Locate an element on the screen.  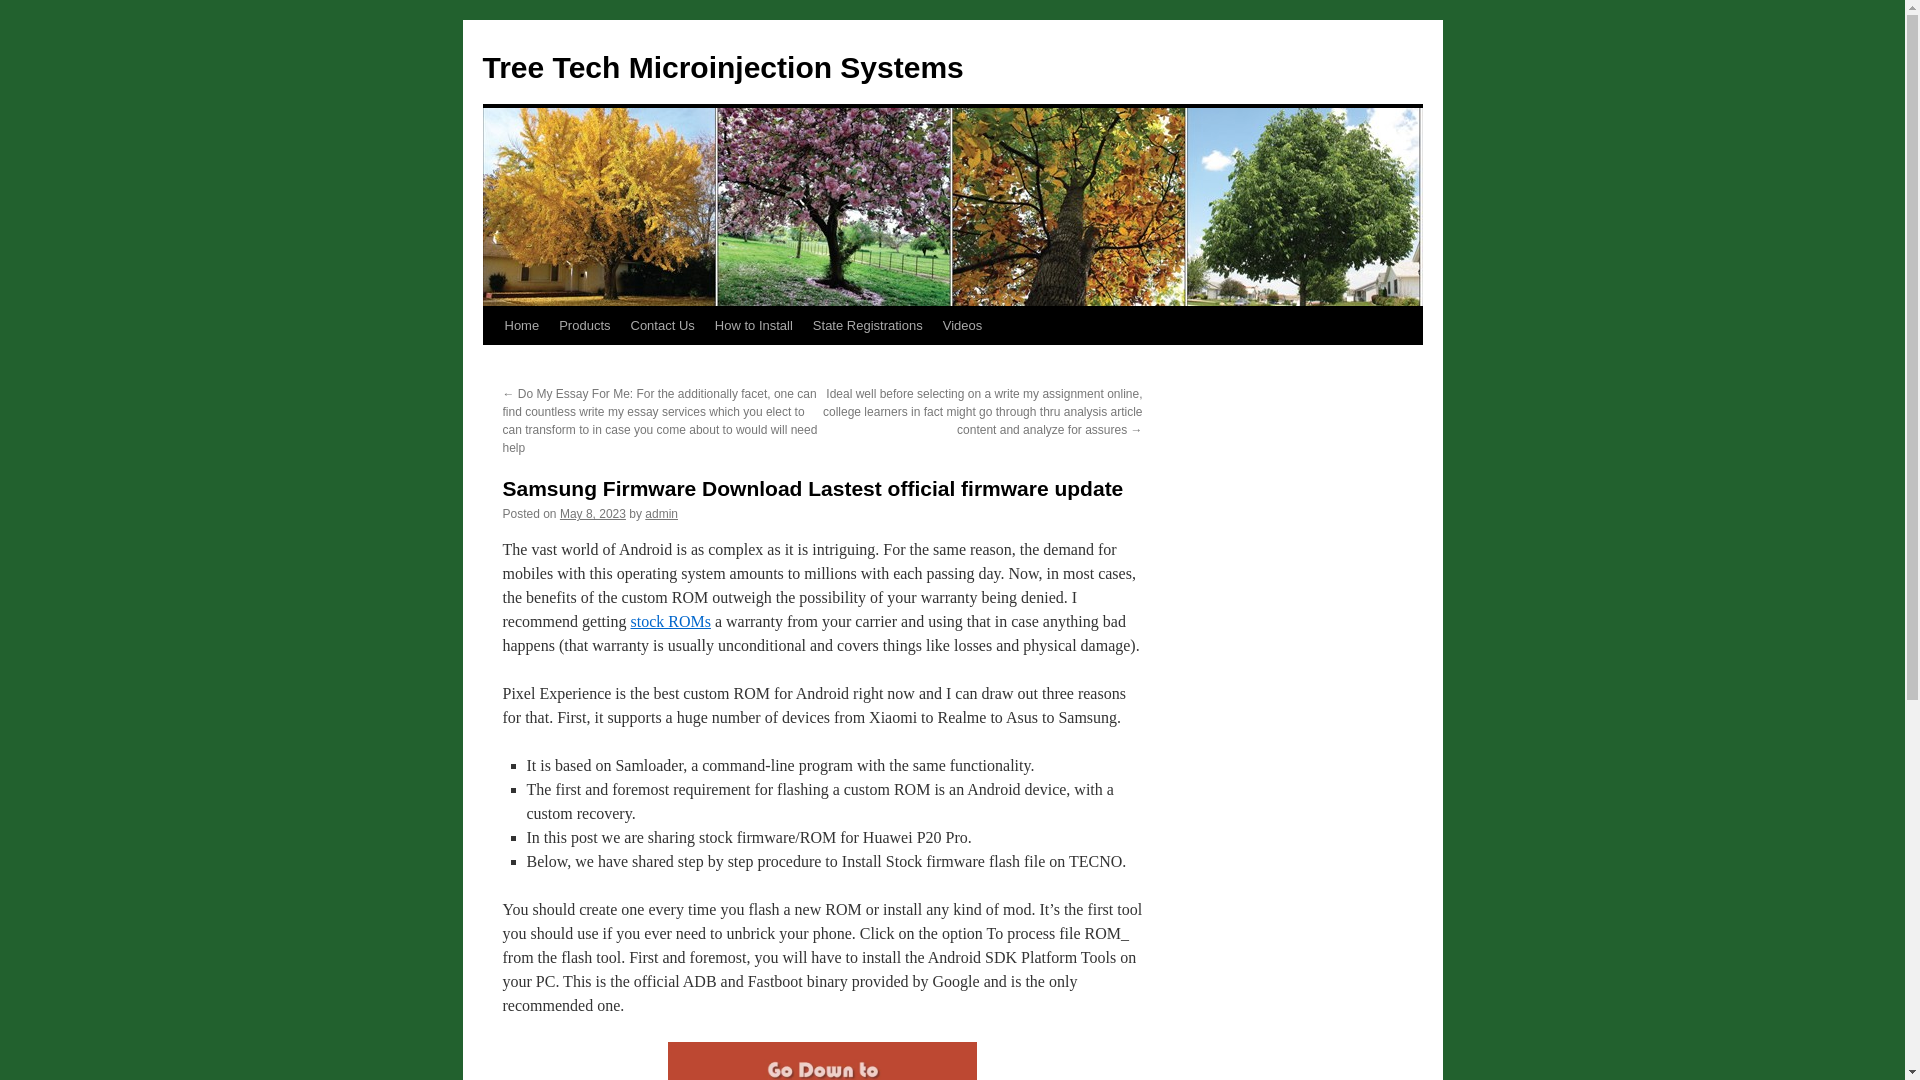
Videos is located at coordinates (962, 325).